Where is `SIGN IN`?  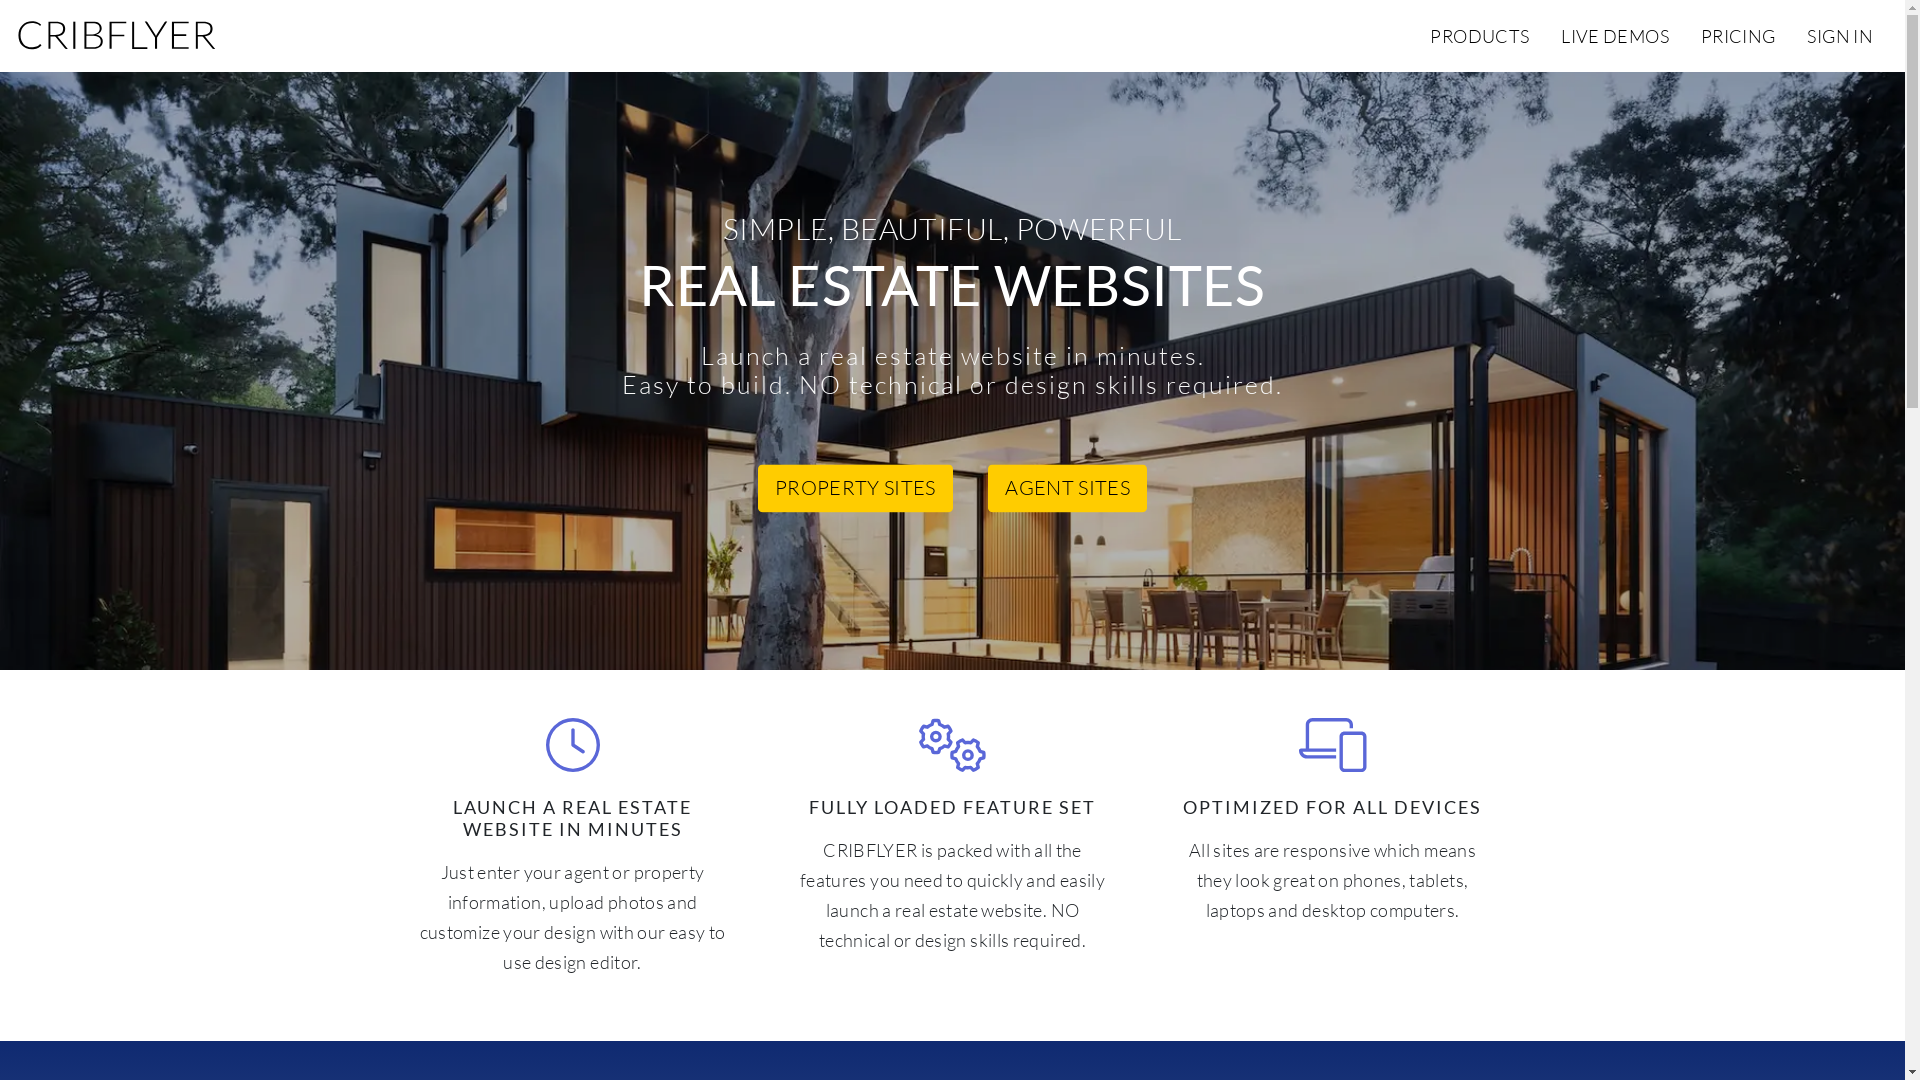
SIGN IN is located at coordinates (1840, 36).